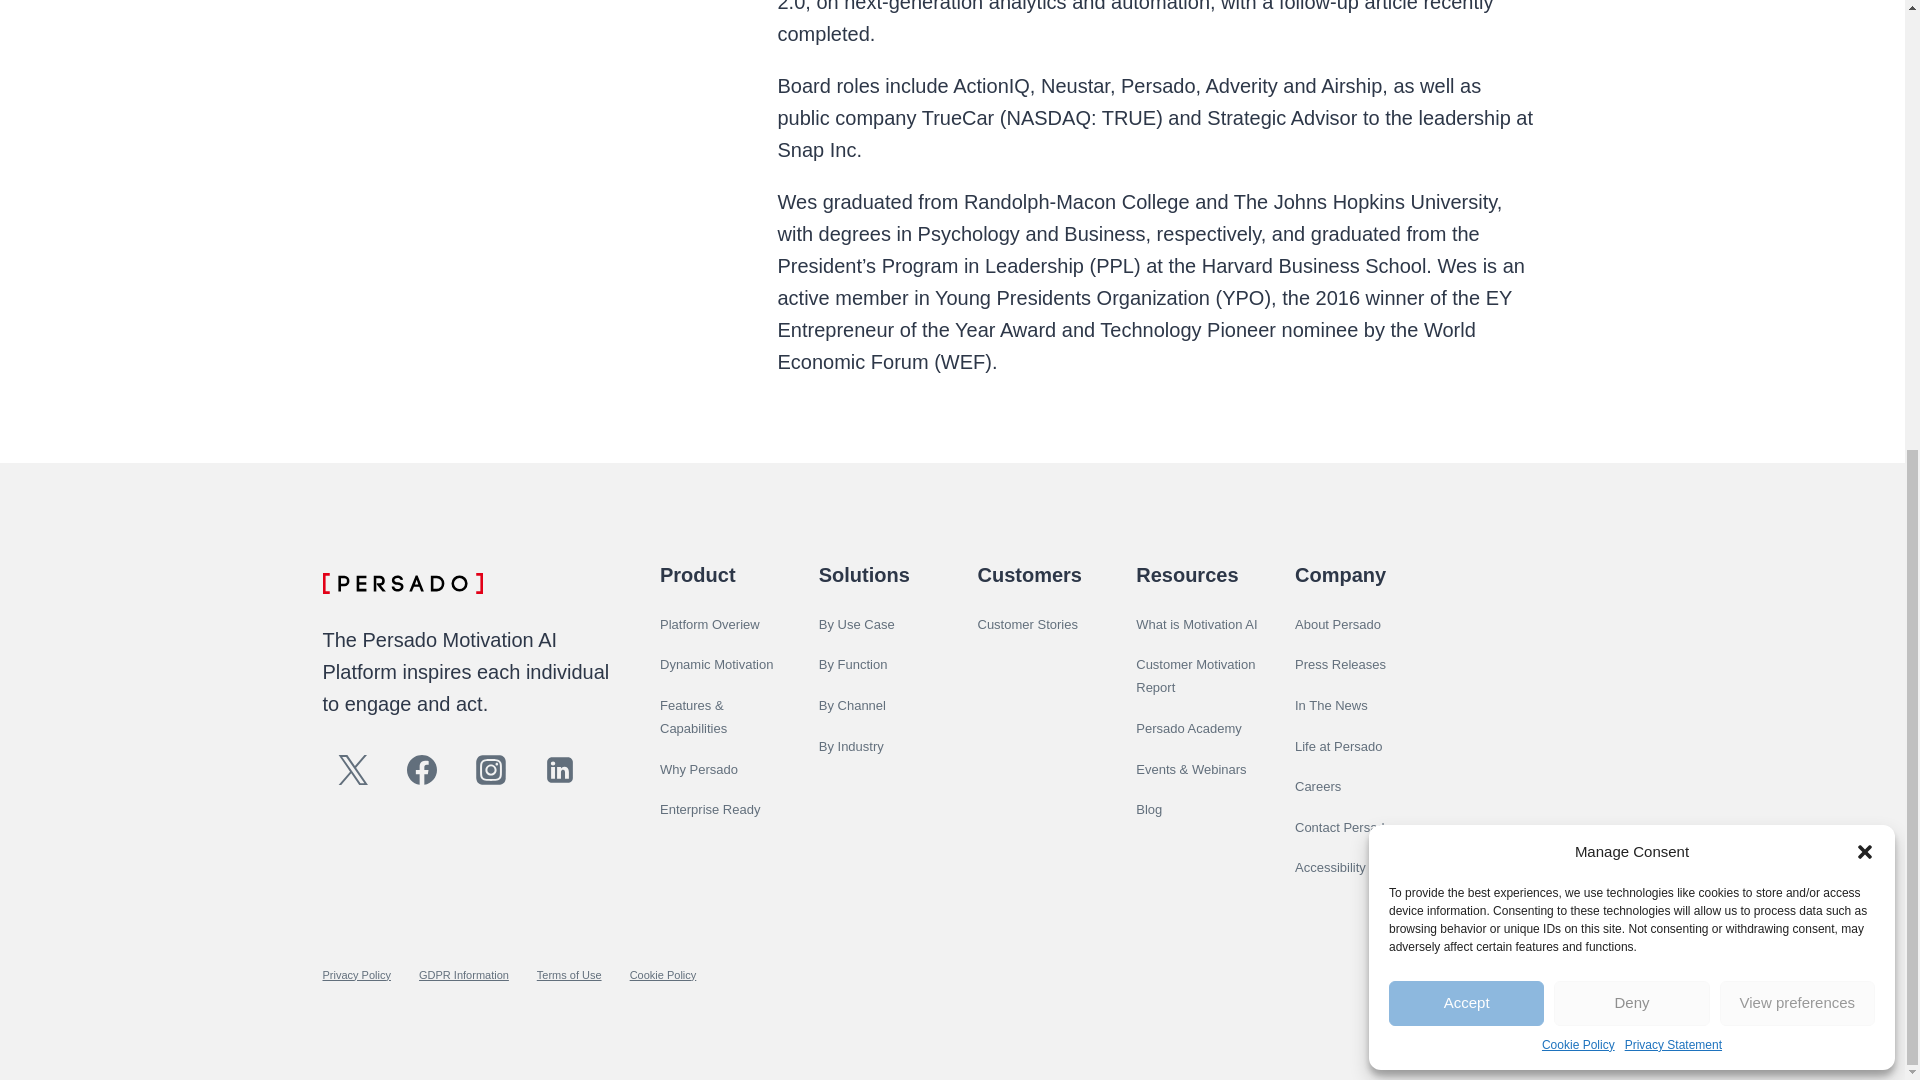 The width and height of the screenshot is (1920, 1080). What do you see at coordinates (1630, 240) in the screenshot?
I see `Deny` at bounding box center [1630, 240].